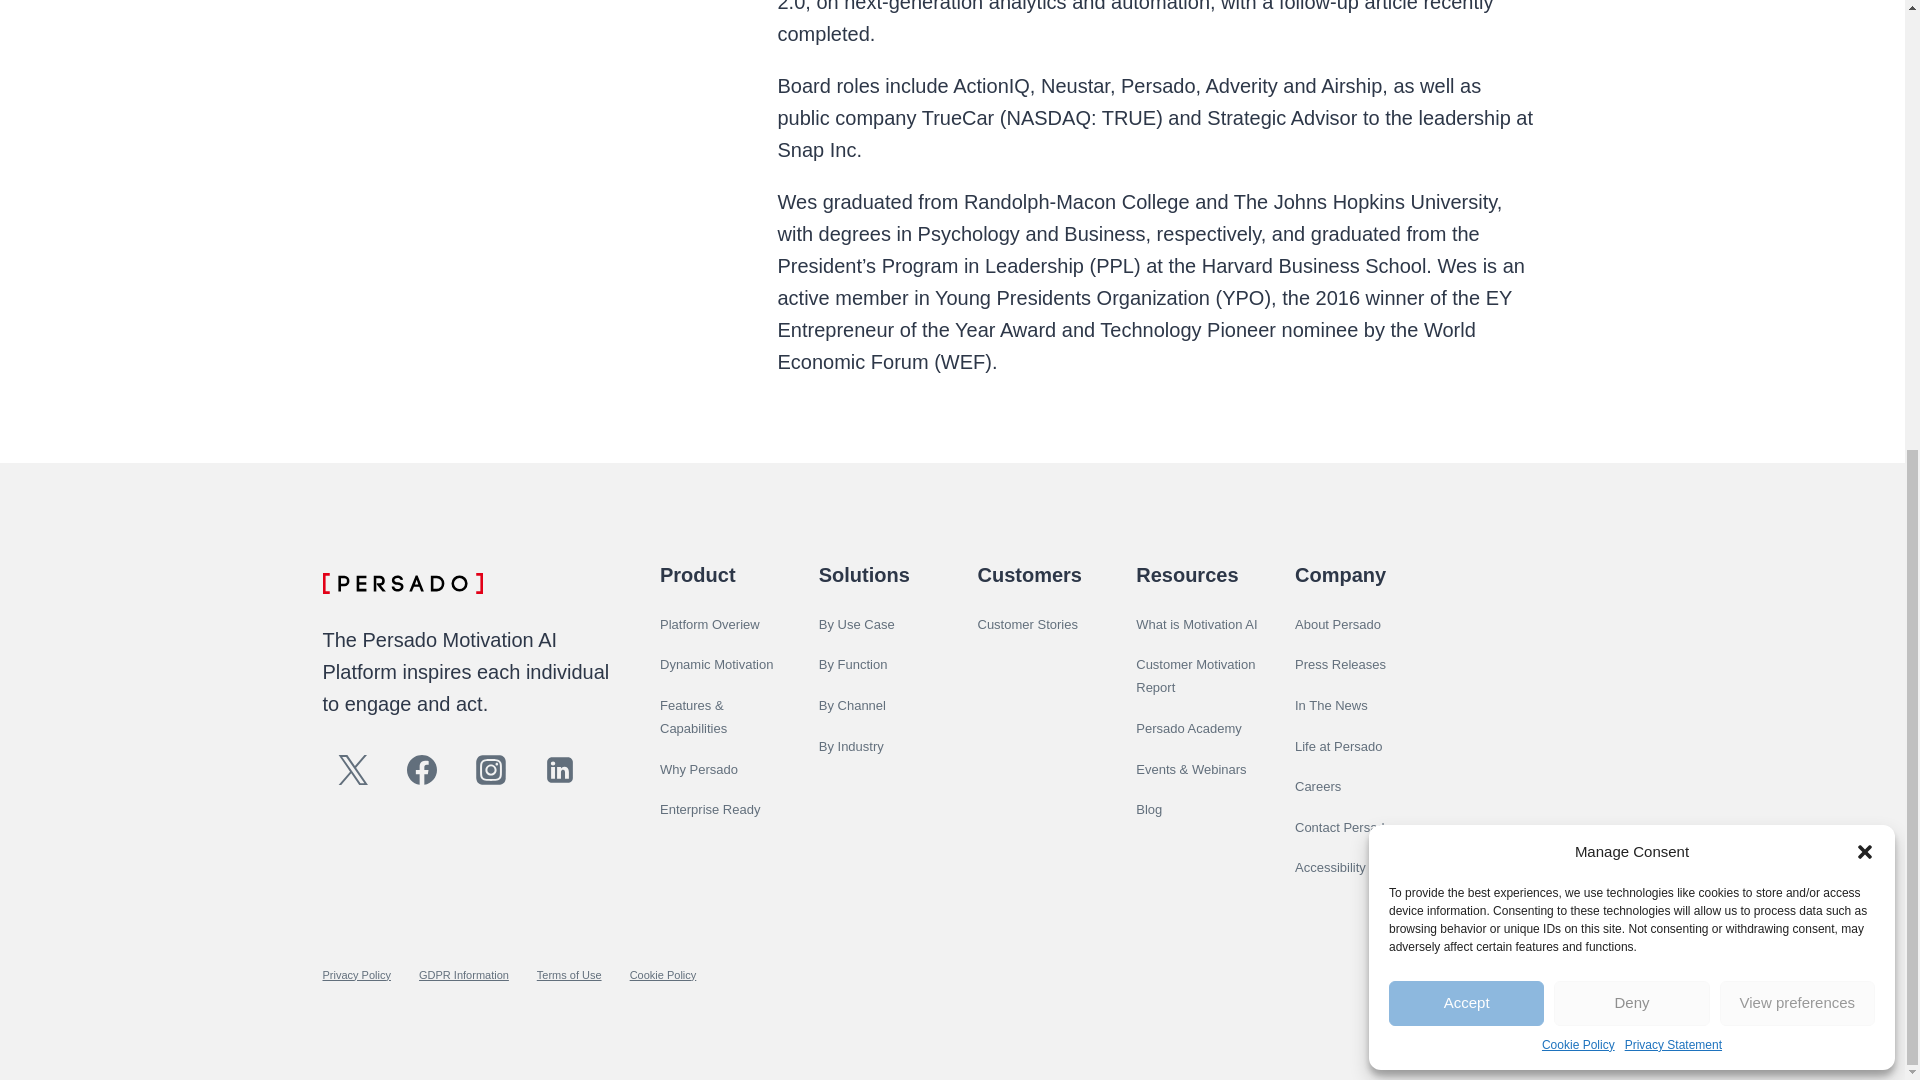 The width and height of the screenshot is (1920, 1080). What do you see at coordinates (1630, 240) in the screenshot?
I see `Deny` at bounding box center [1630, 240].